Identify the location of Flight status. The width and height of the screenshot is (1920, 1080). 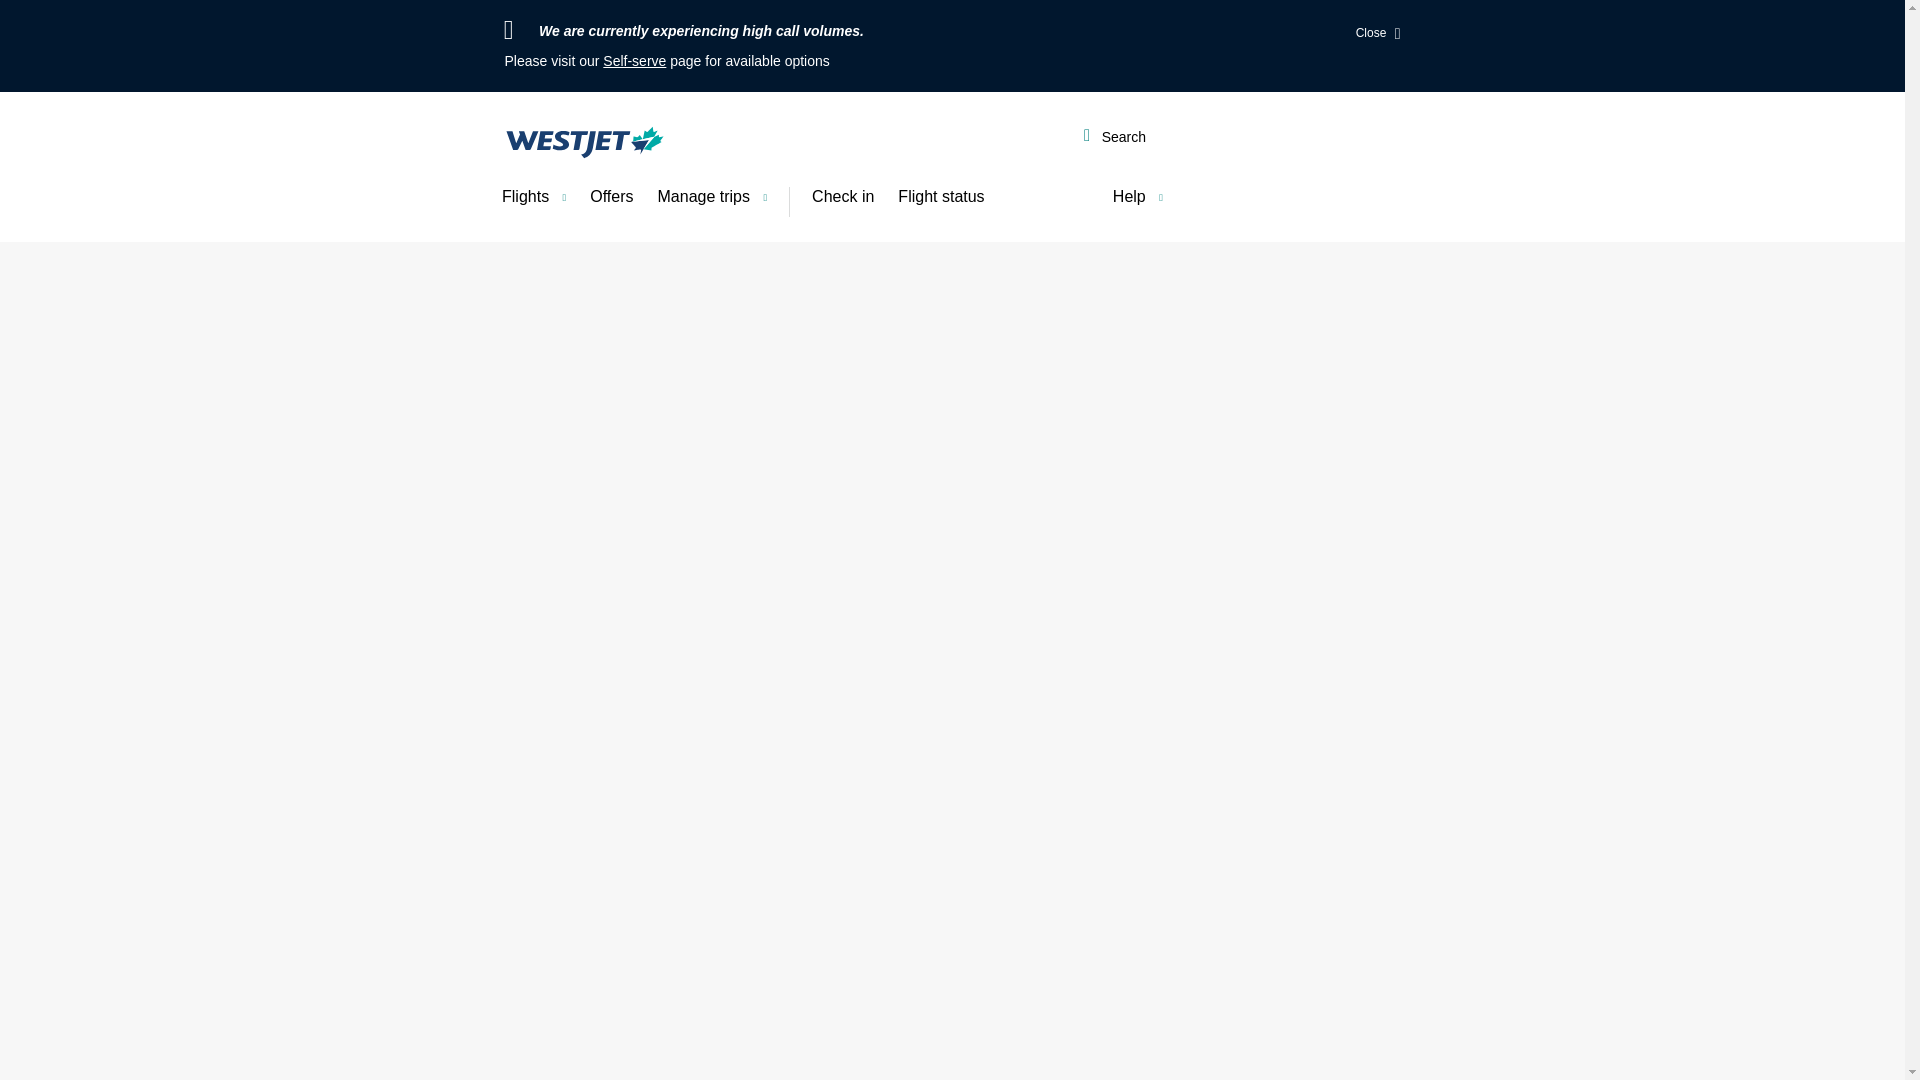
(940, 197).